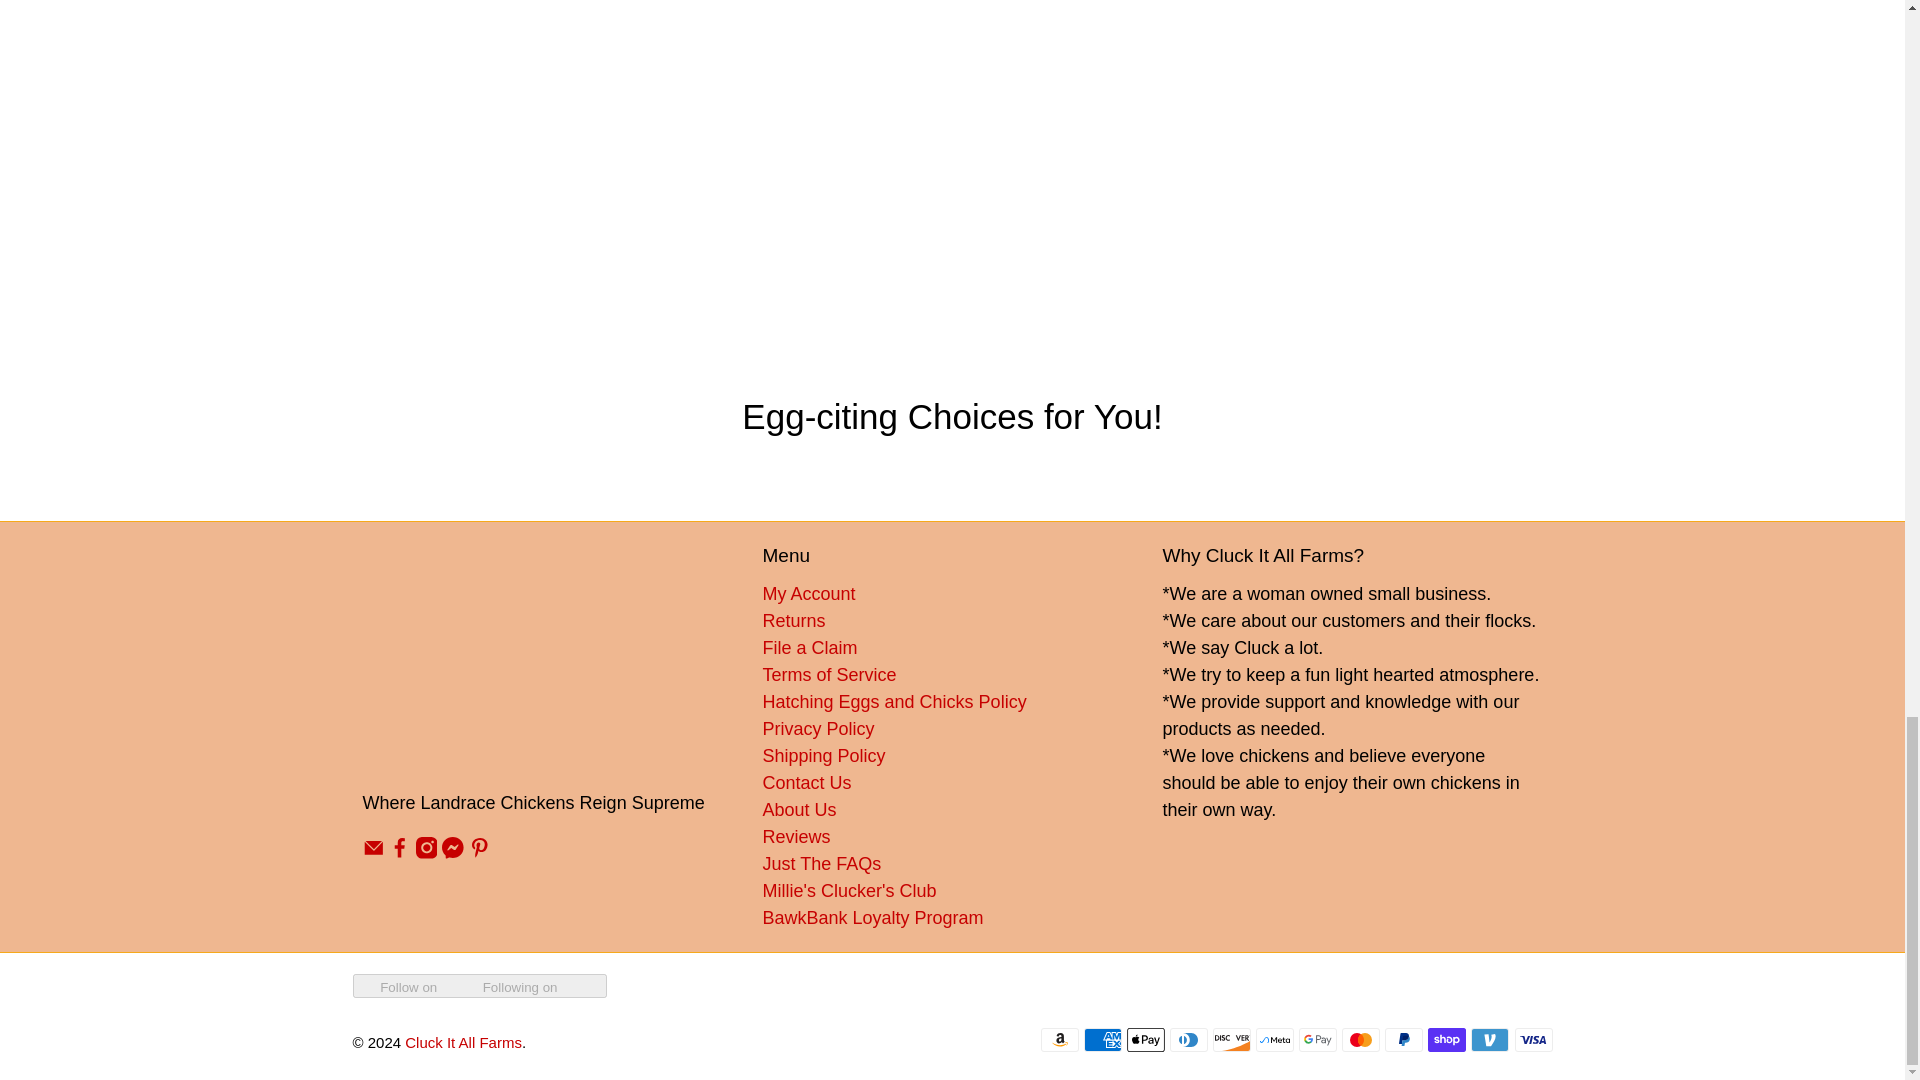 Image resolution: width=1920 pixels, height=1080 pixels. I want to click on Diners Club, so click(1188, 1040).